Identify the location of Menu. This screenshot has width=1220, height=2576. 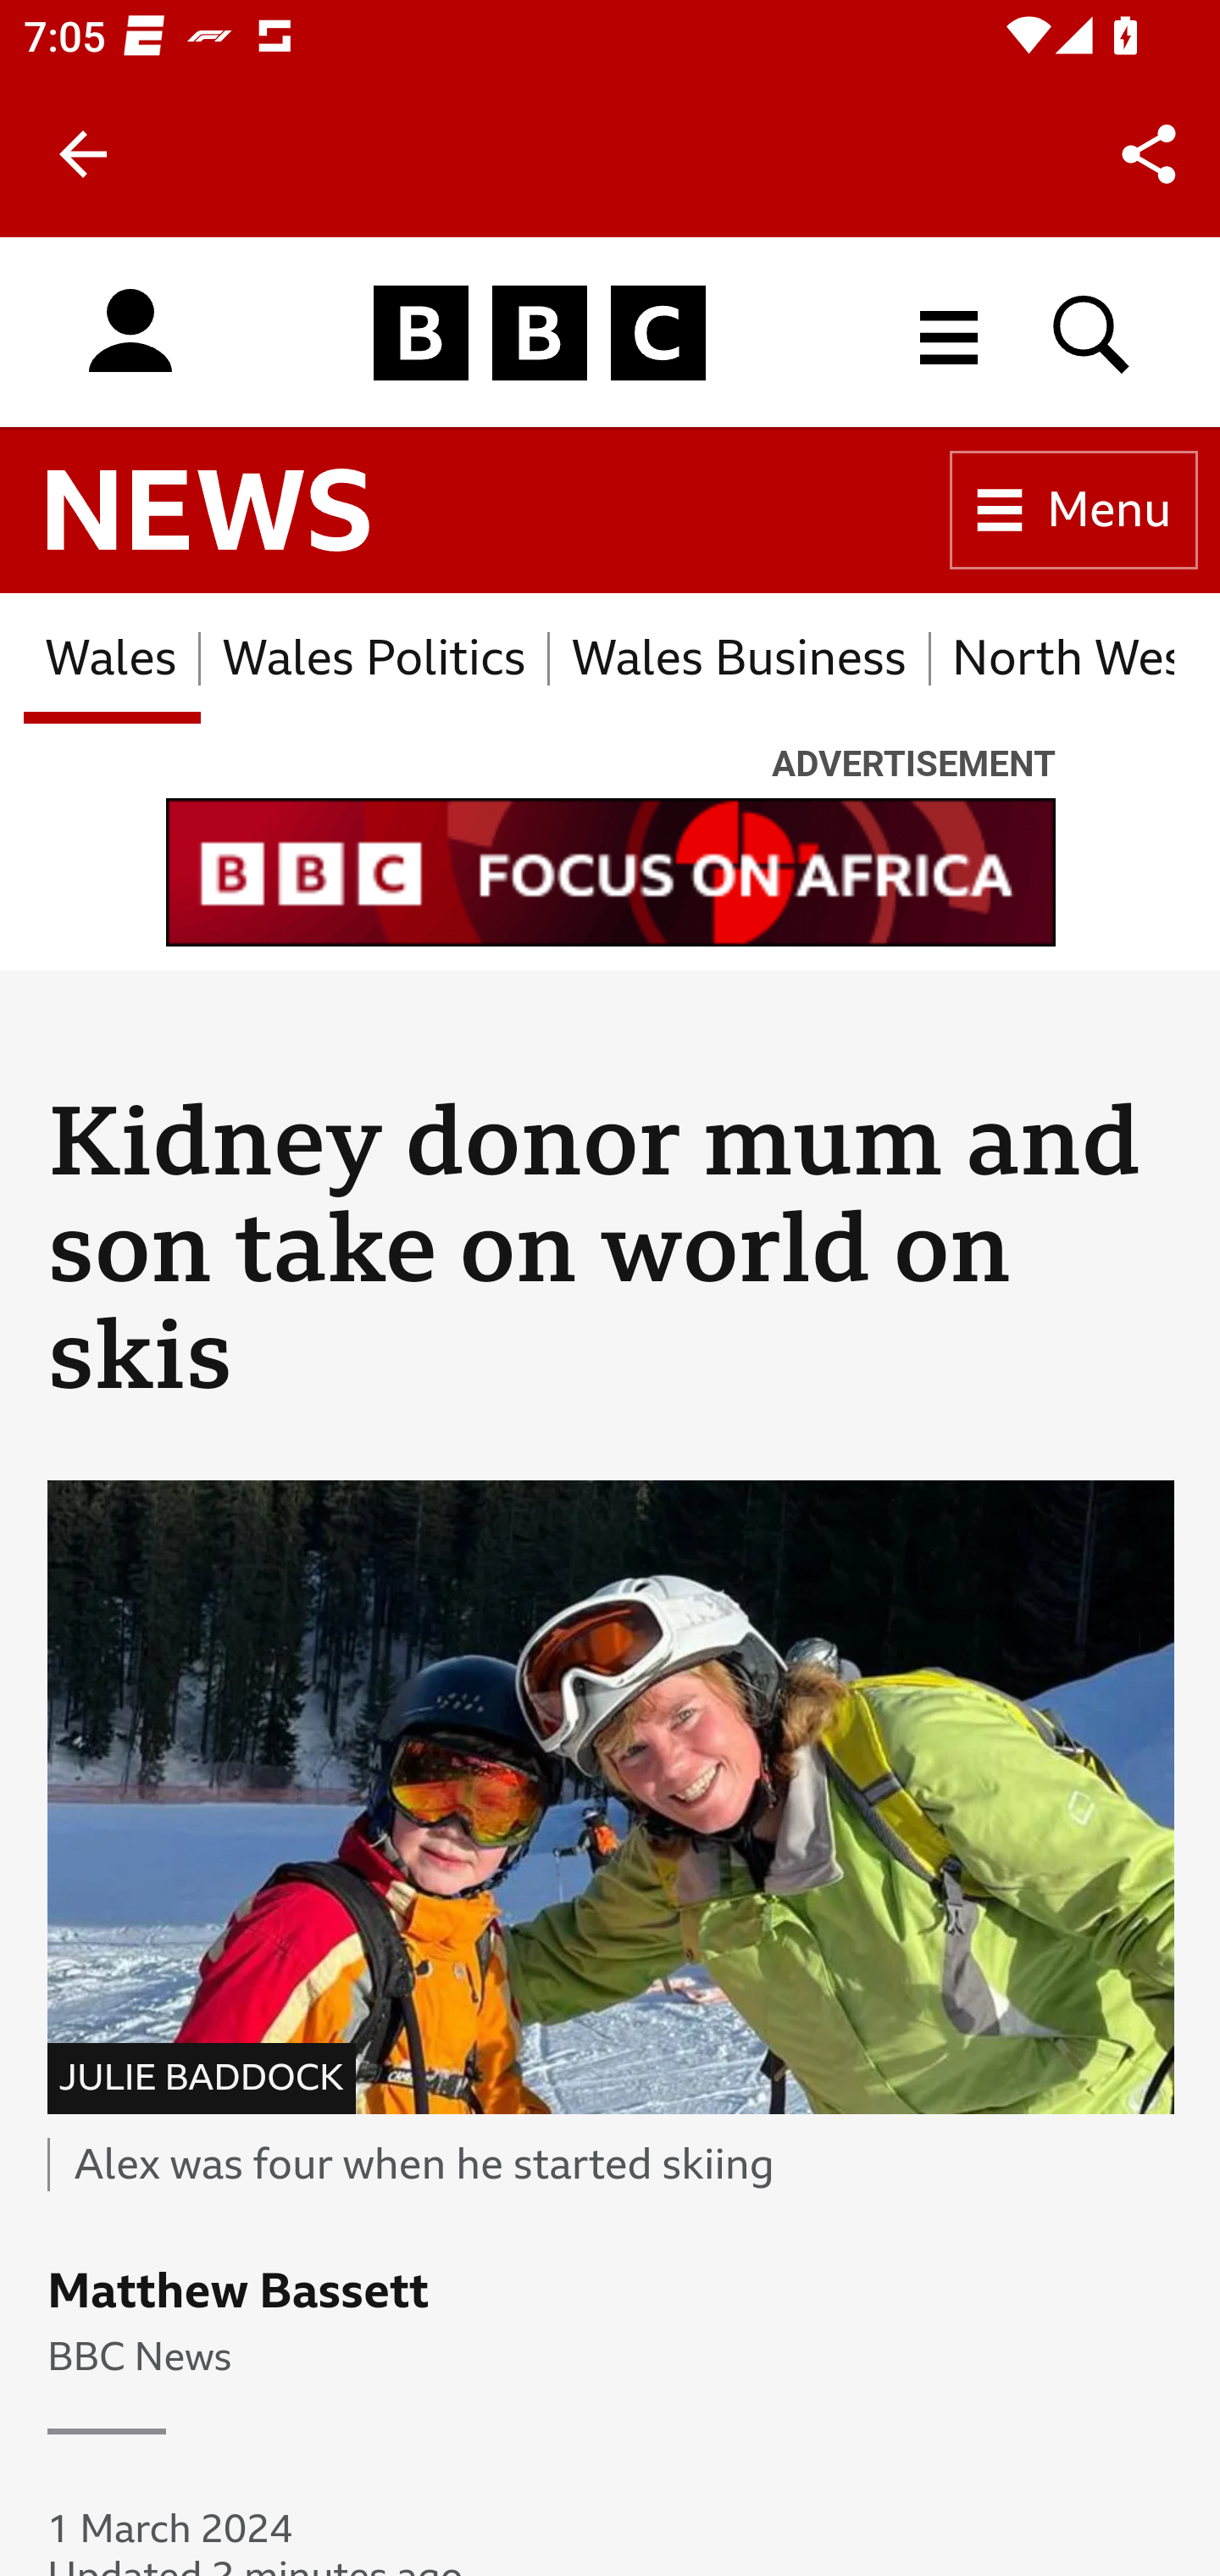
(1074, 511).